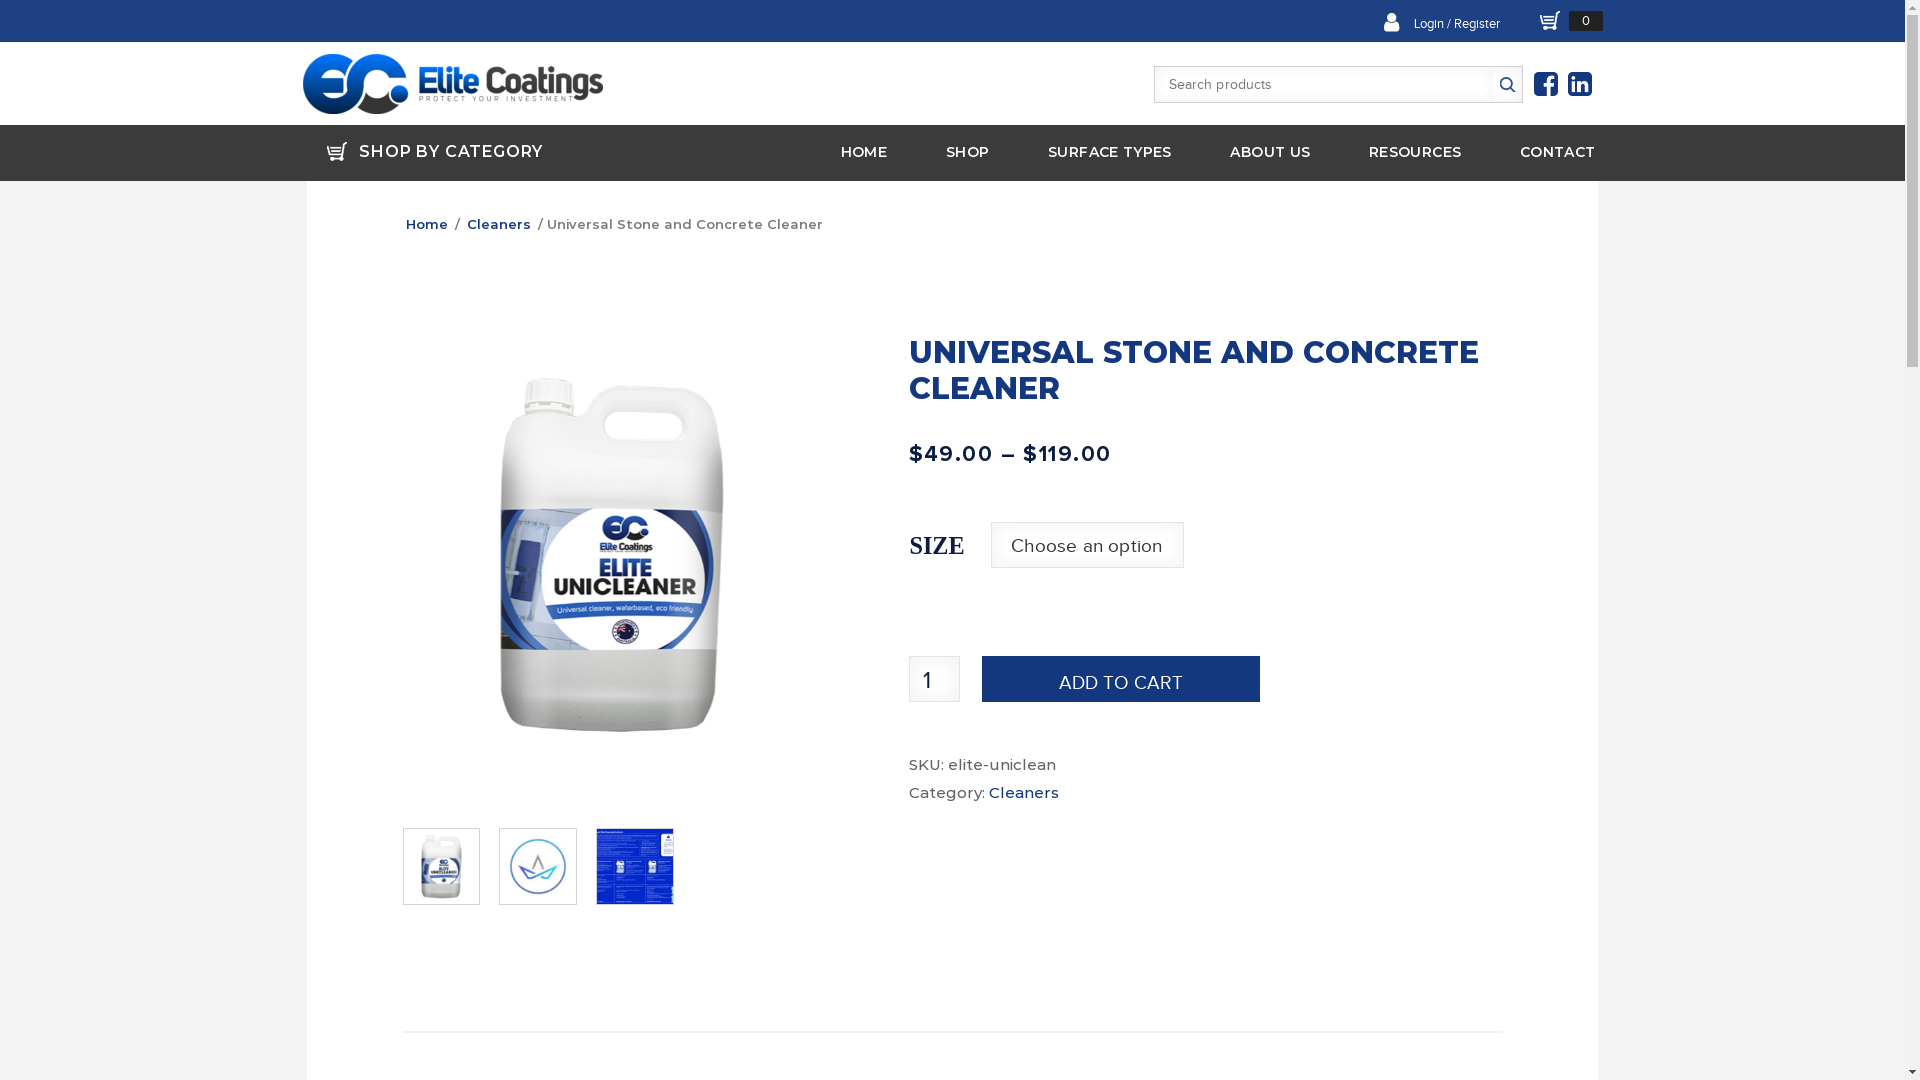 The image size is (1920, 1080). What do you see at coordinates (968, 152) in the screenshot?
I see `SHOP` at bounding box center [968, 152].